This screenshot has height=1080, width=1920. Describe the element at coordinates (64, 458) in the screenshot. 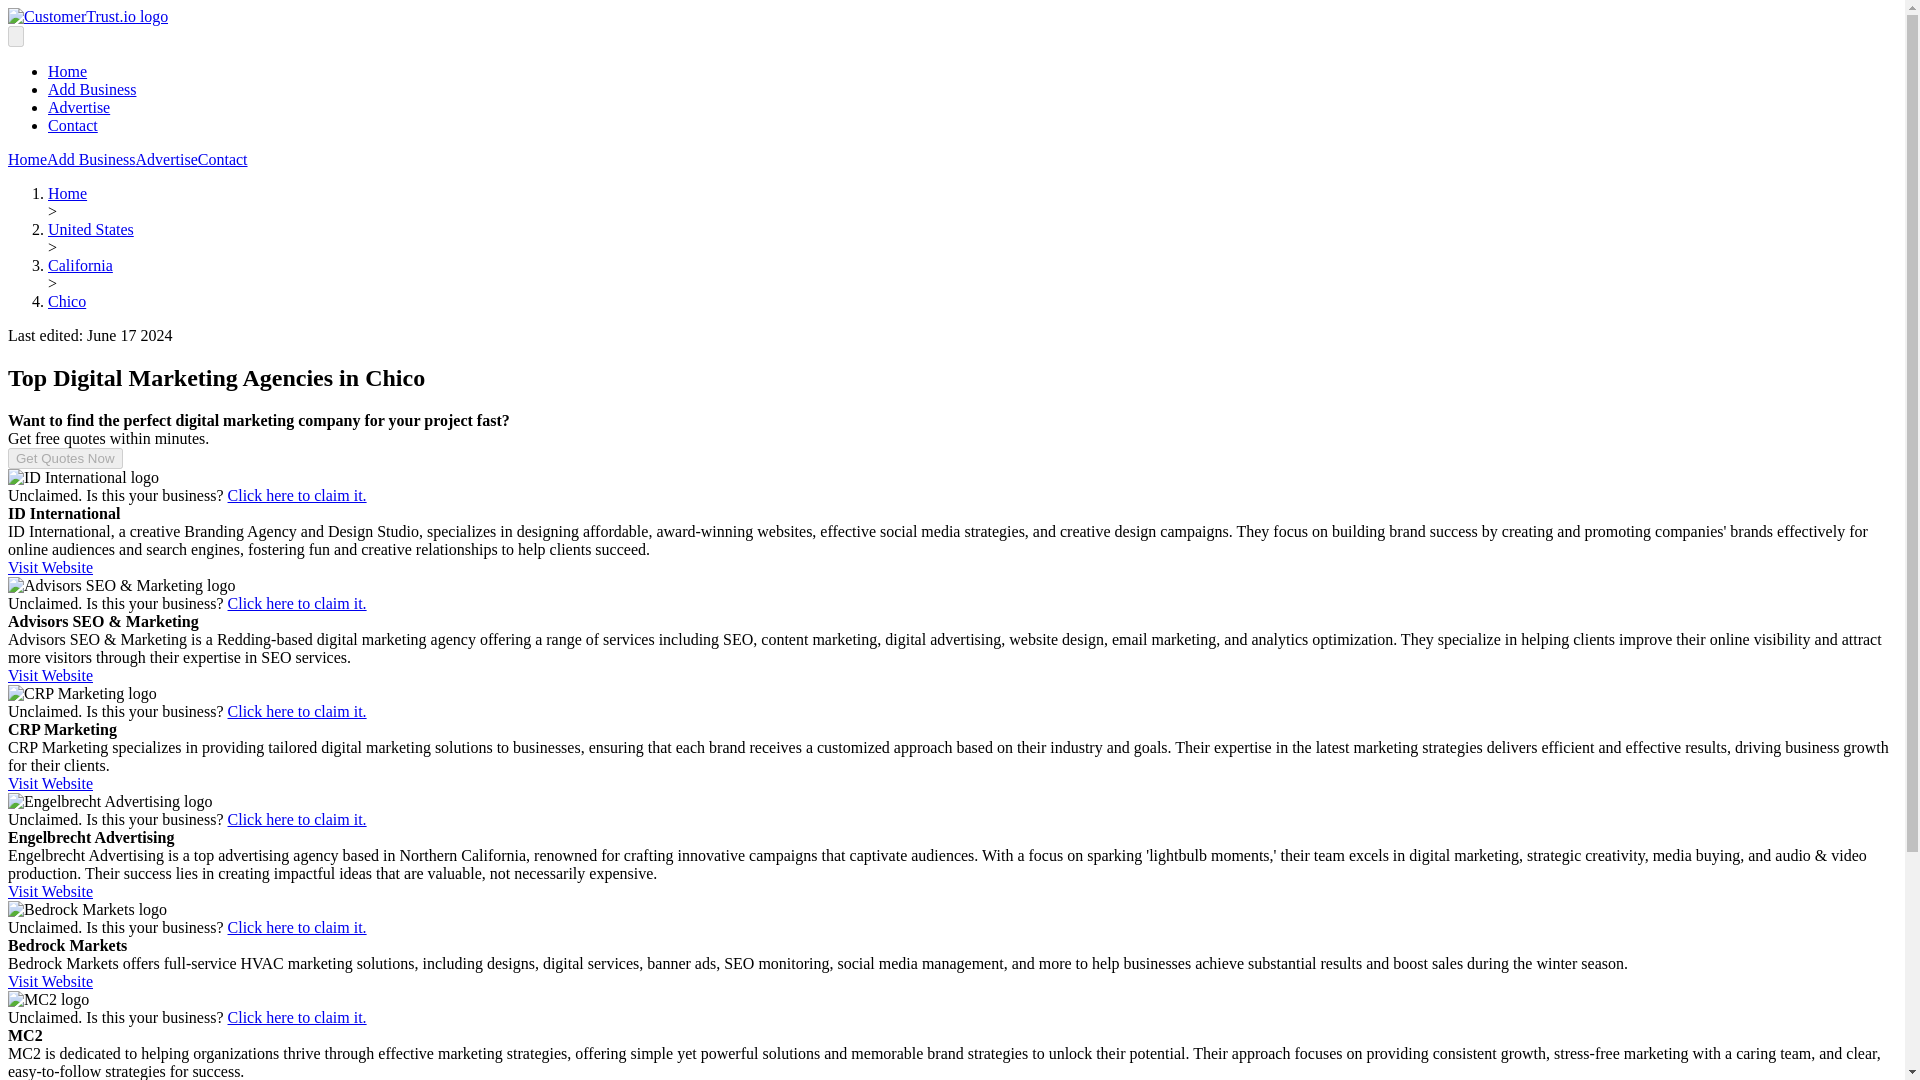

I see `Get Quotes Now` at that location.